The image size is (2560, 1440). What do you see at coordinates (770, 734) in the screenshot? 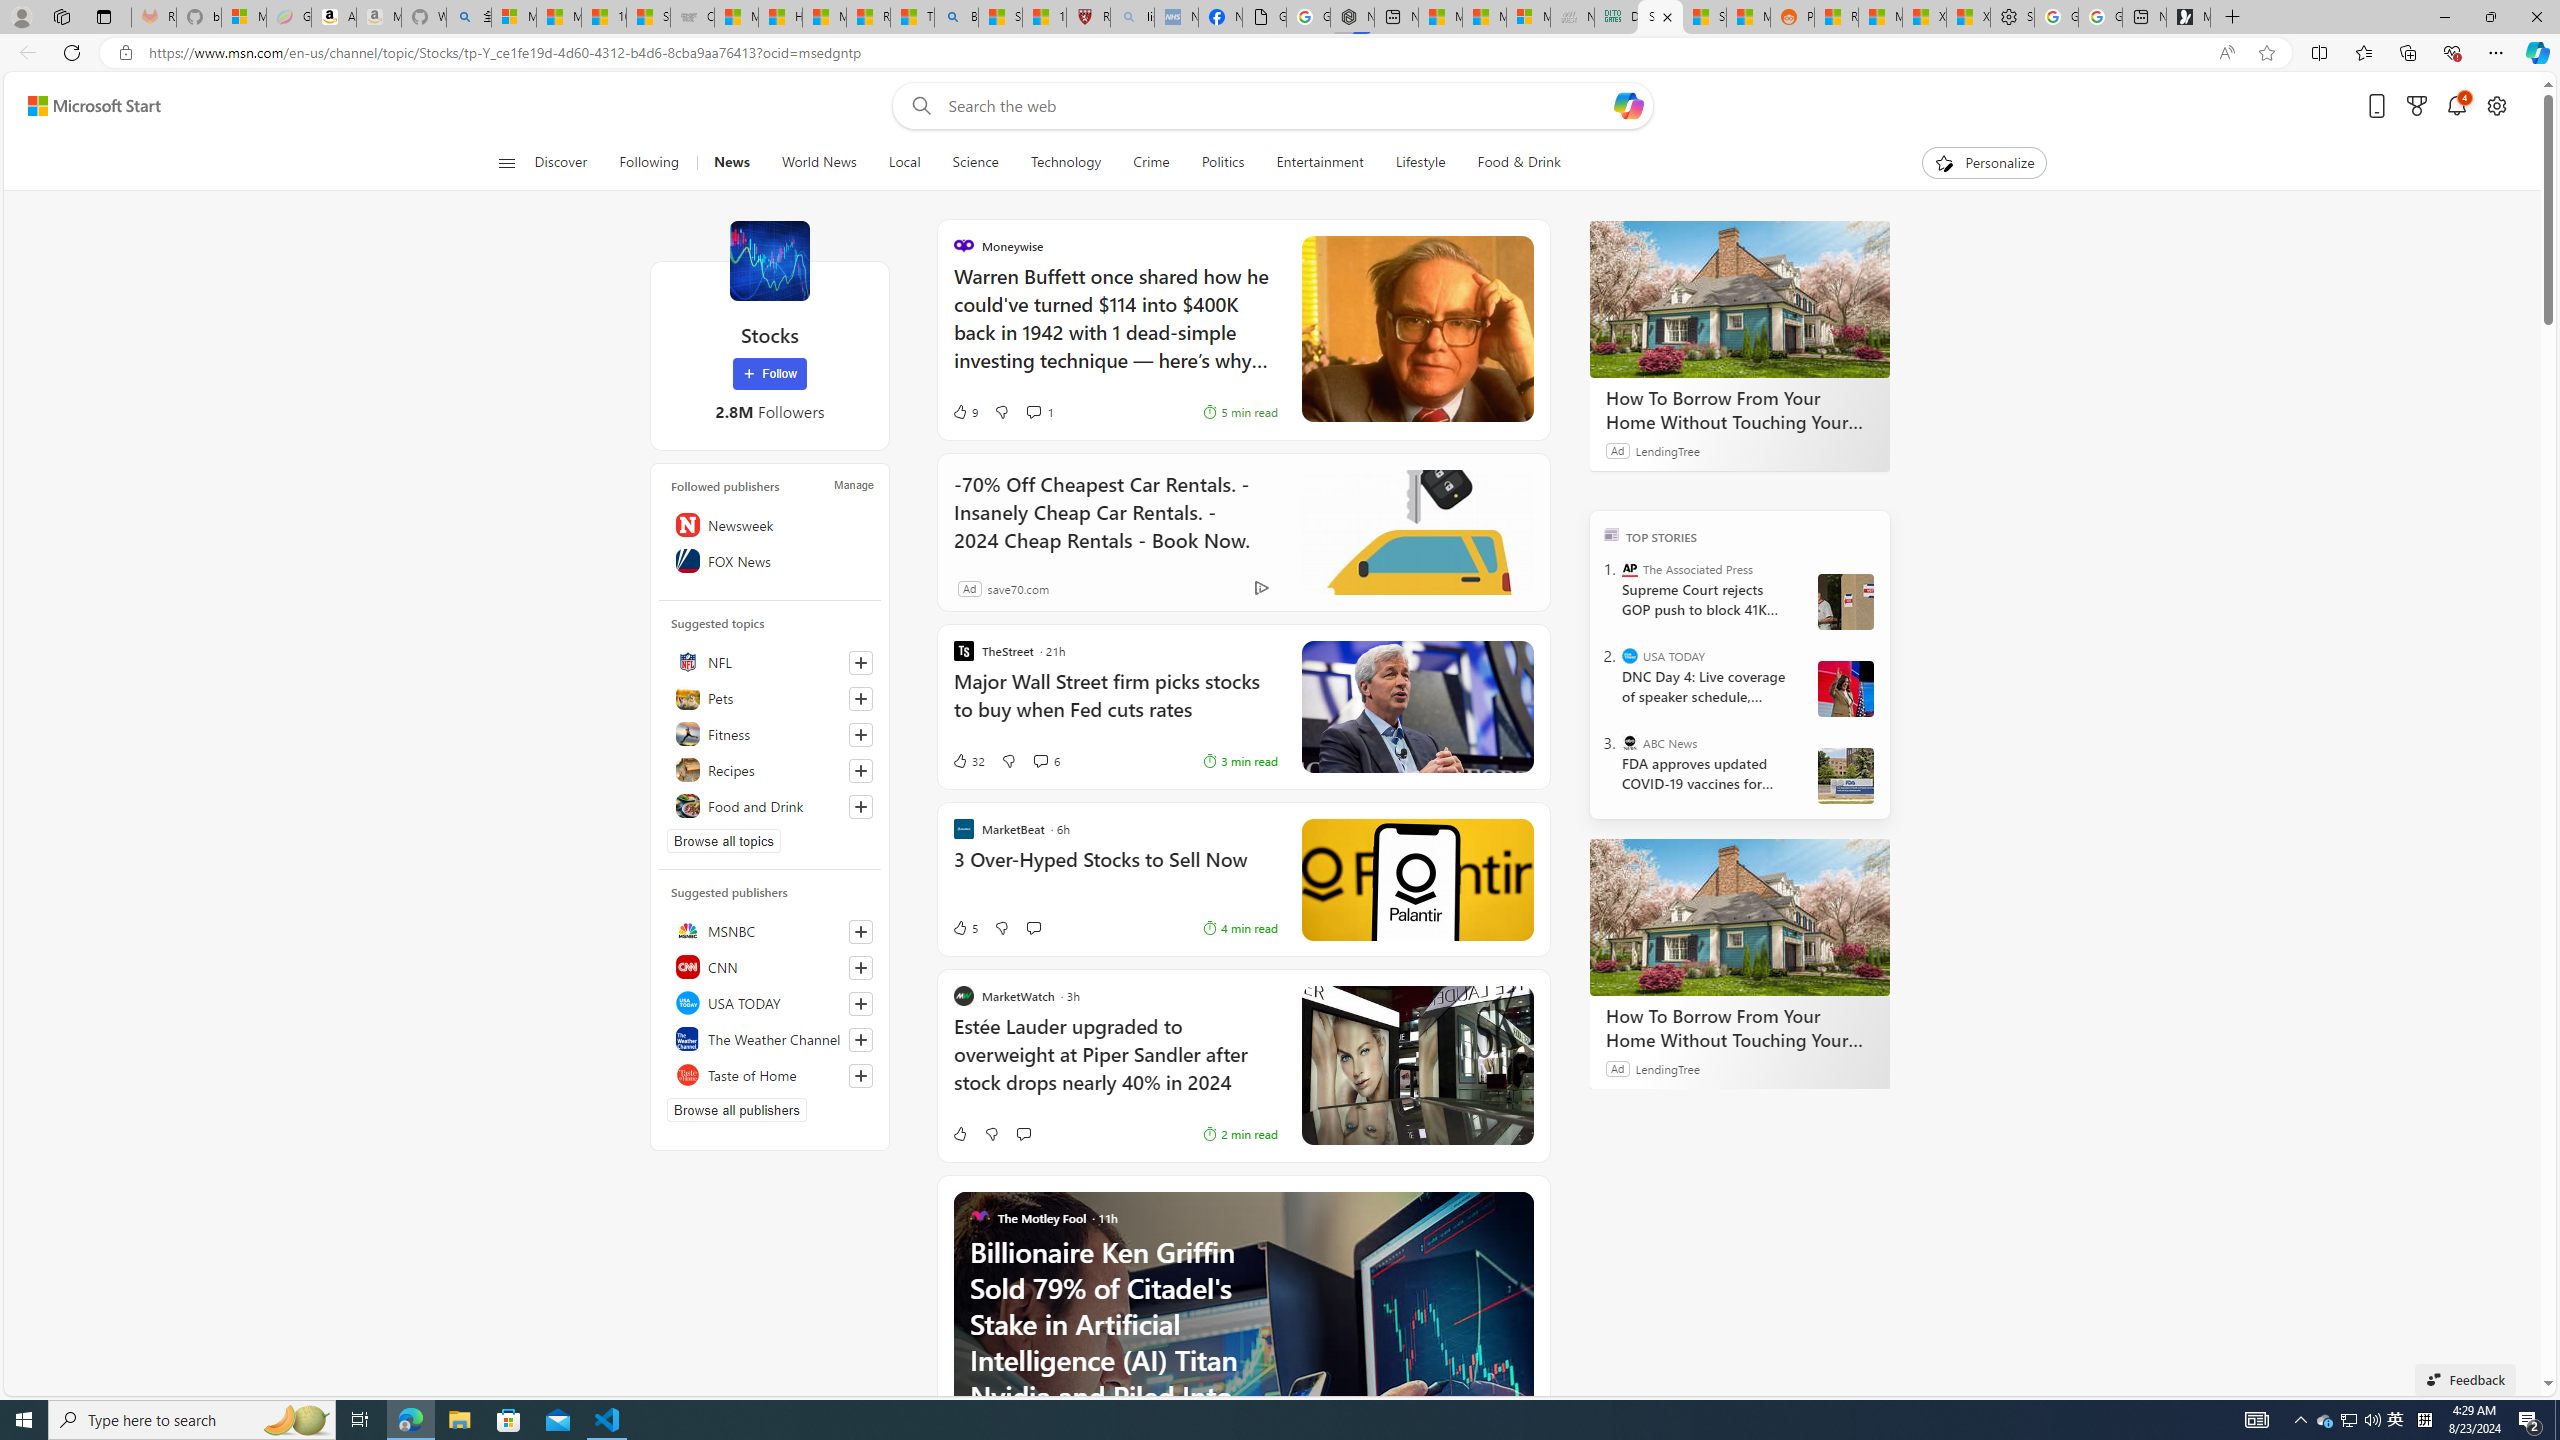
I see `Fitness` at bounding box center [770, 734].